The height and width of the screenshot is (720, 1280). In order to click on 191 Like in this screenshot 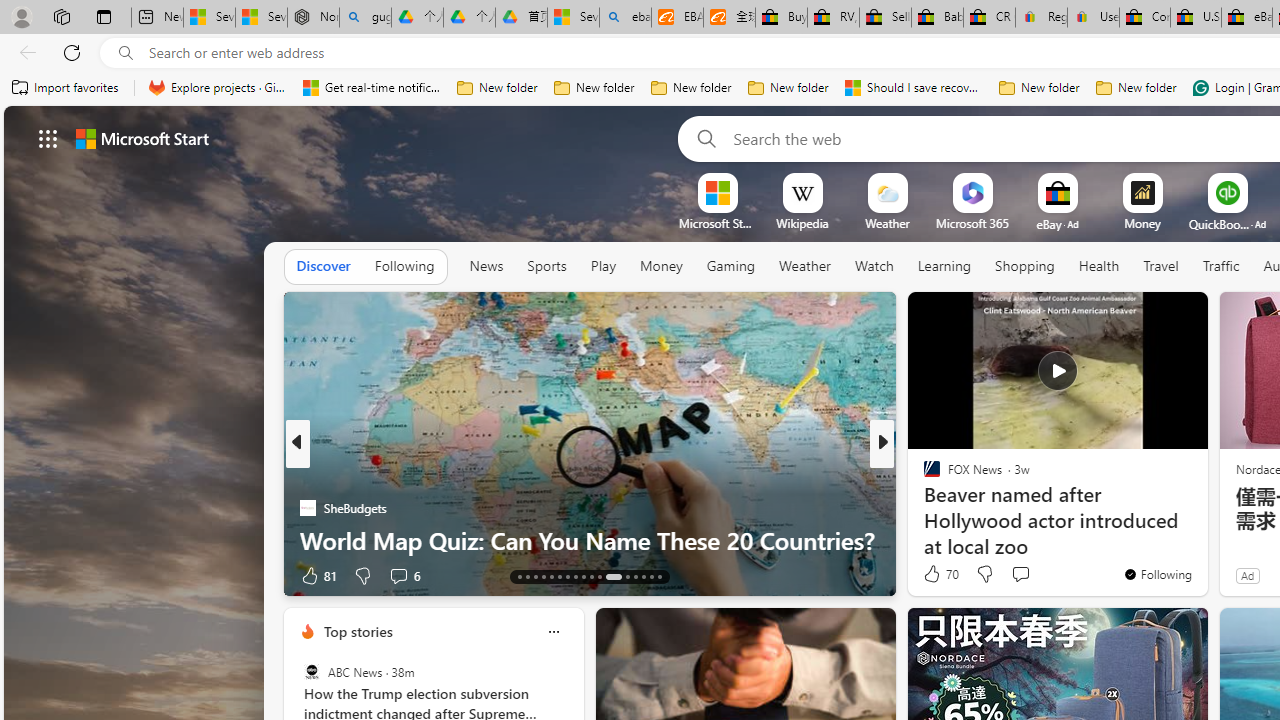, I will do `click(936, 574)`.